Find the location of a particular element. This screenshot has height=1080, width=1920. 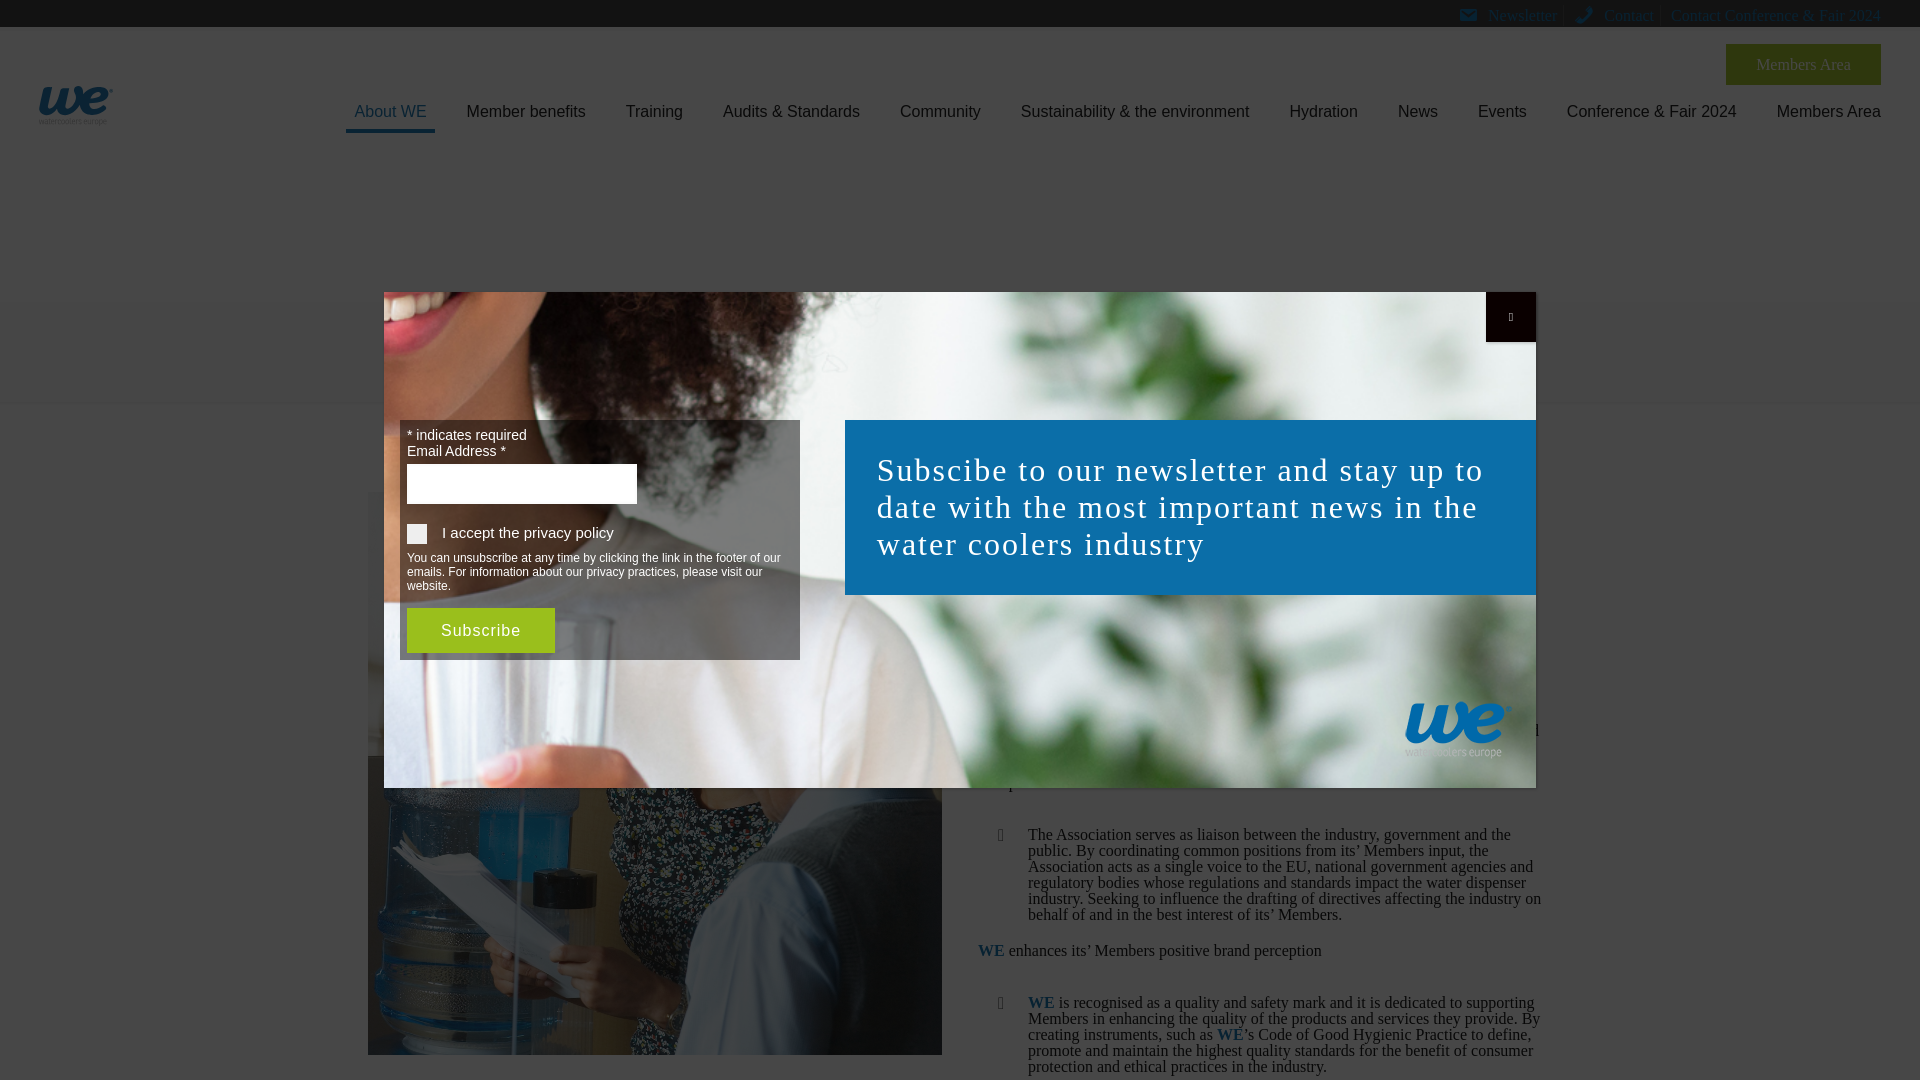

Members Area is located at coordinates (1804, 64).